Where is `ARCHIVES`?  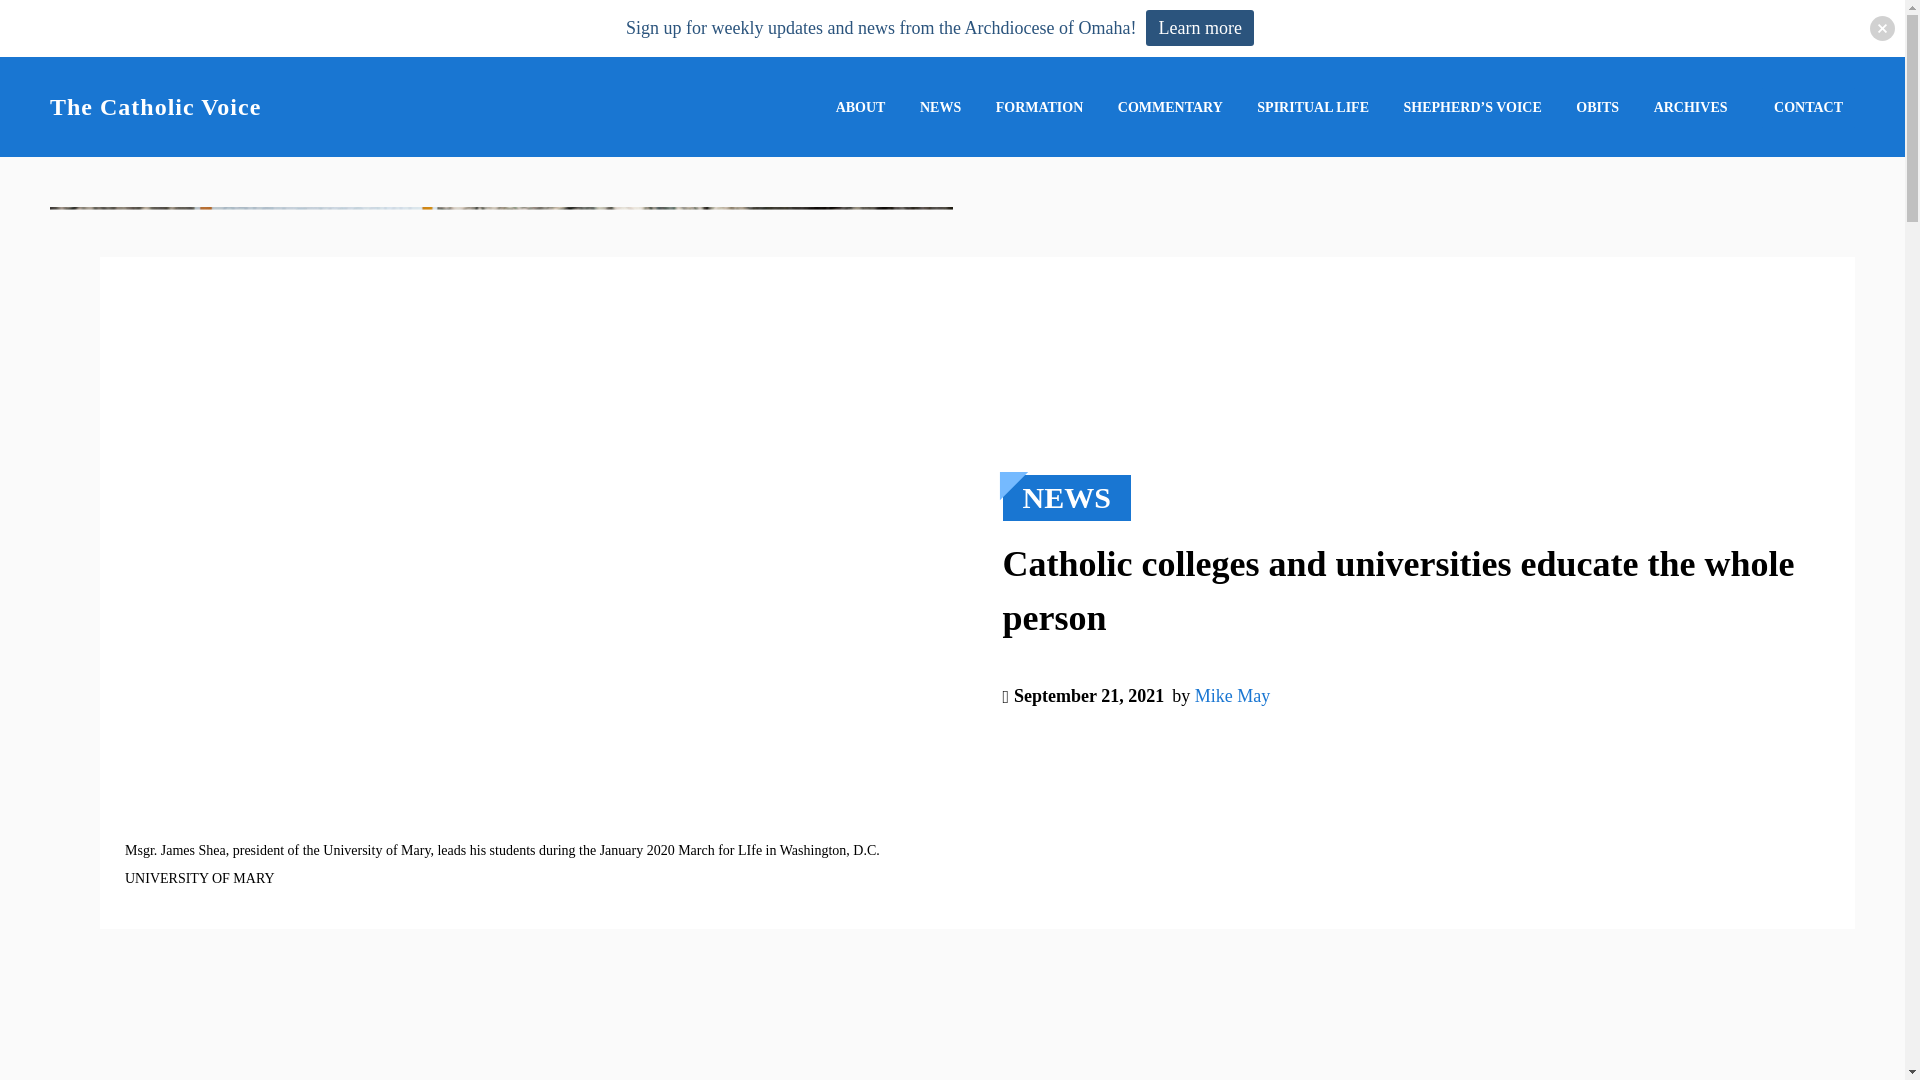
ARCHIVES is located at coordinates (1690, 107).